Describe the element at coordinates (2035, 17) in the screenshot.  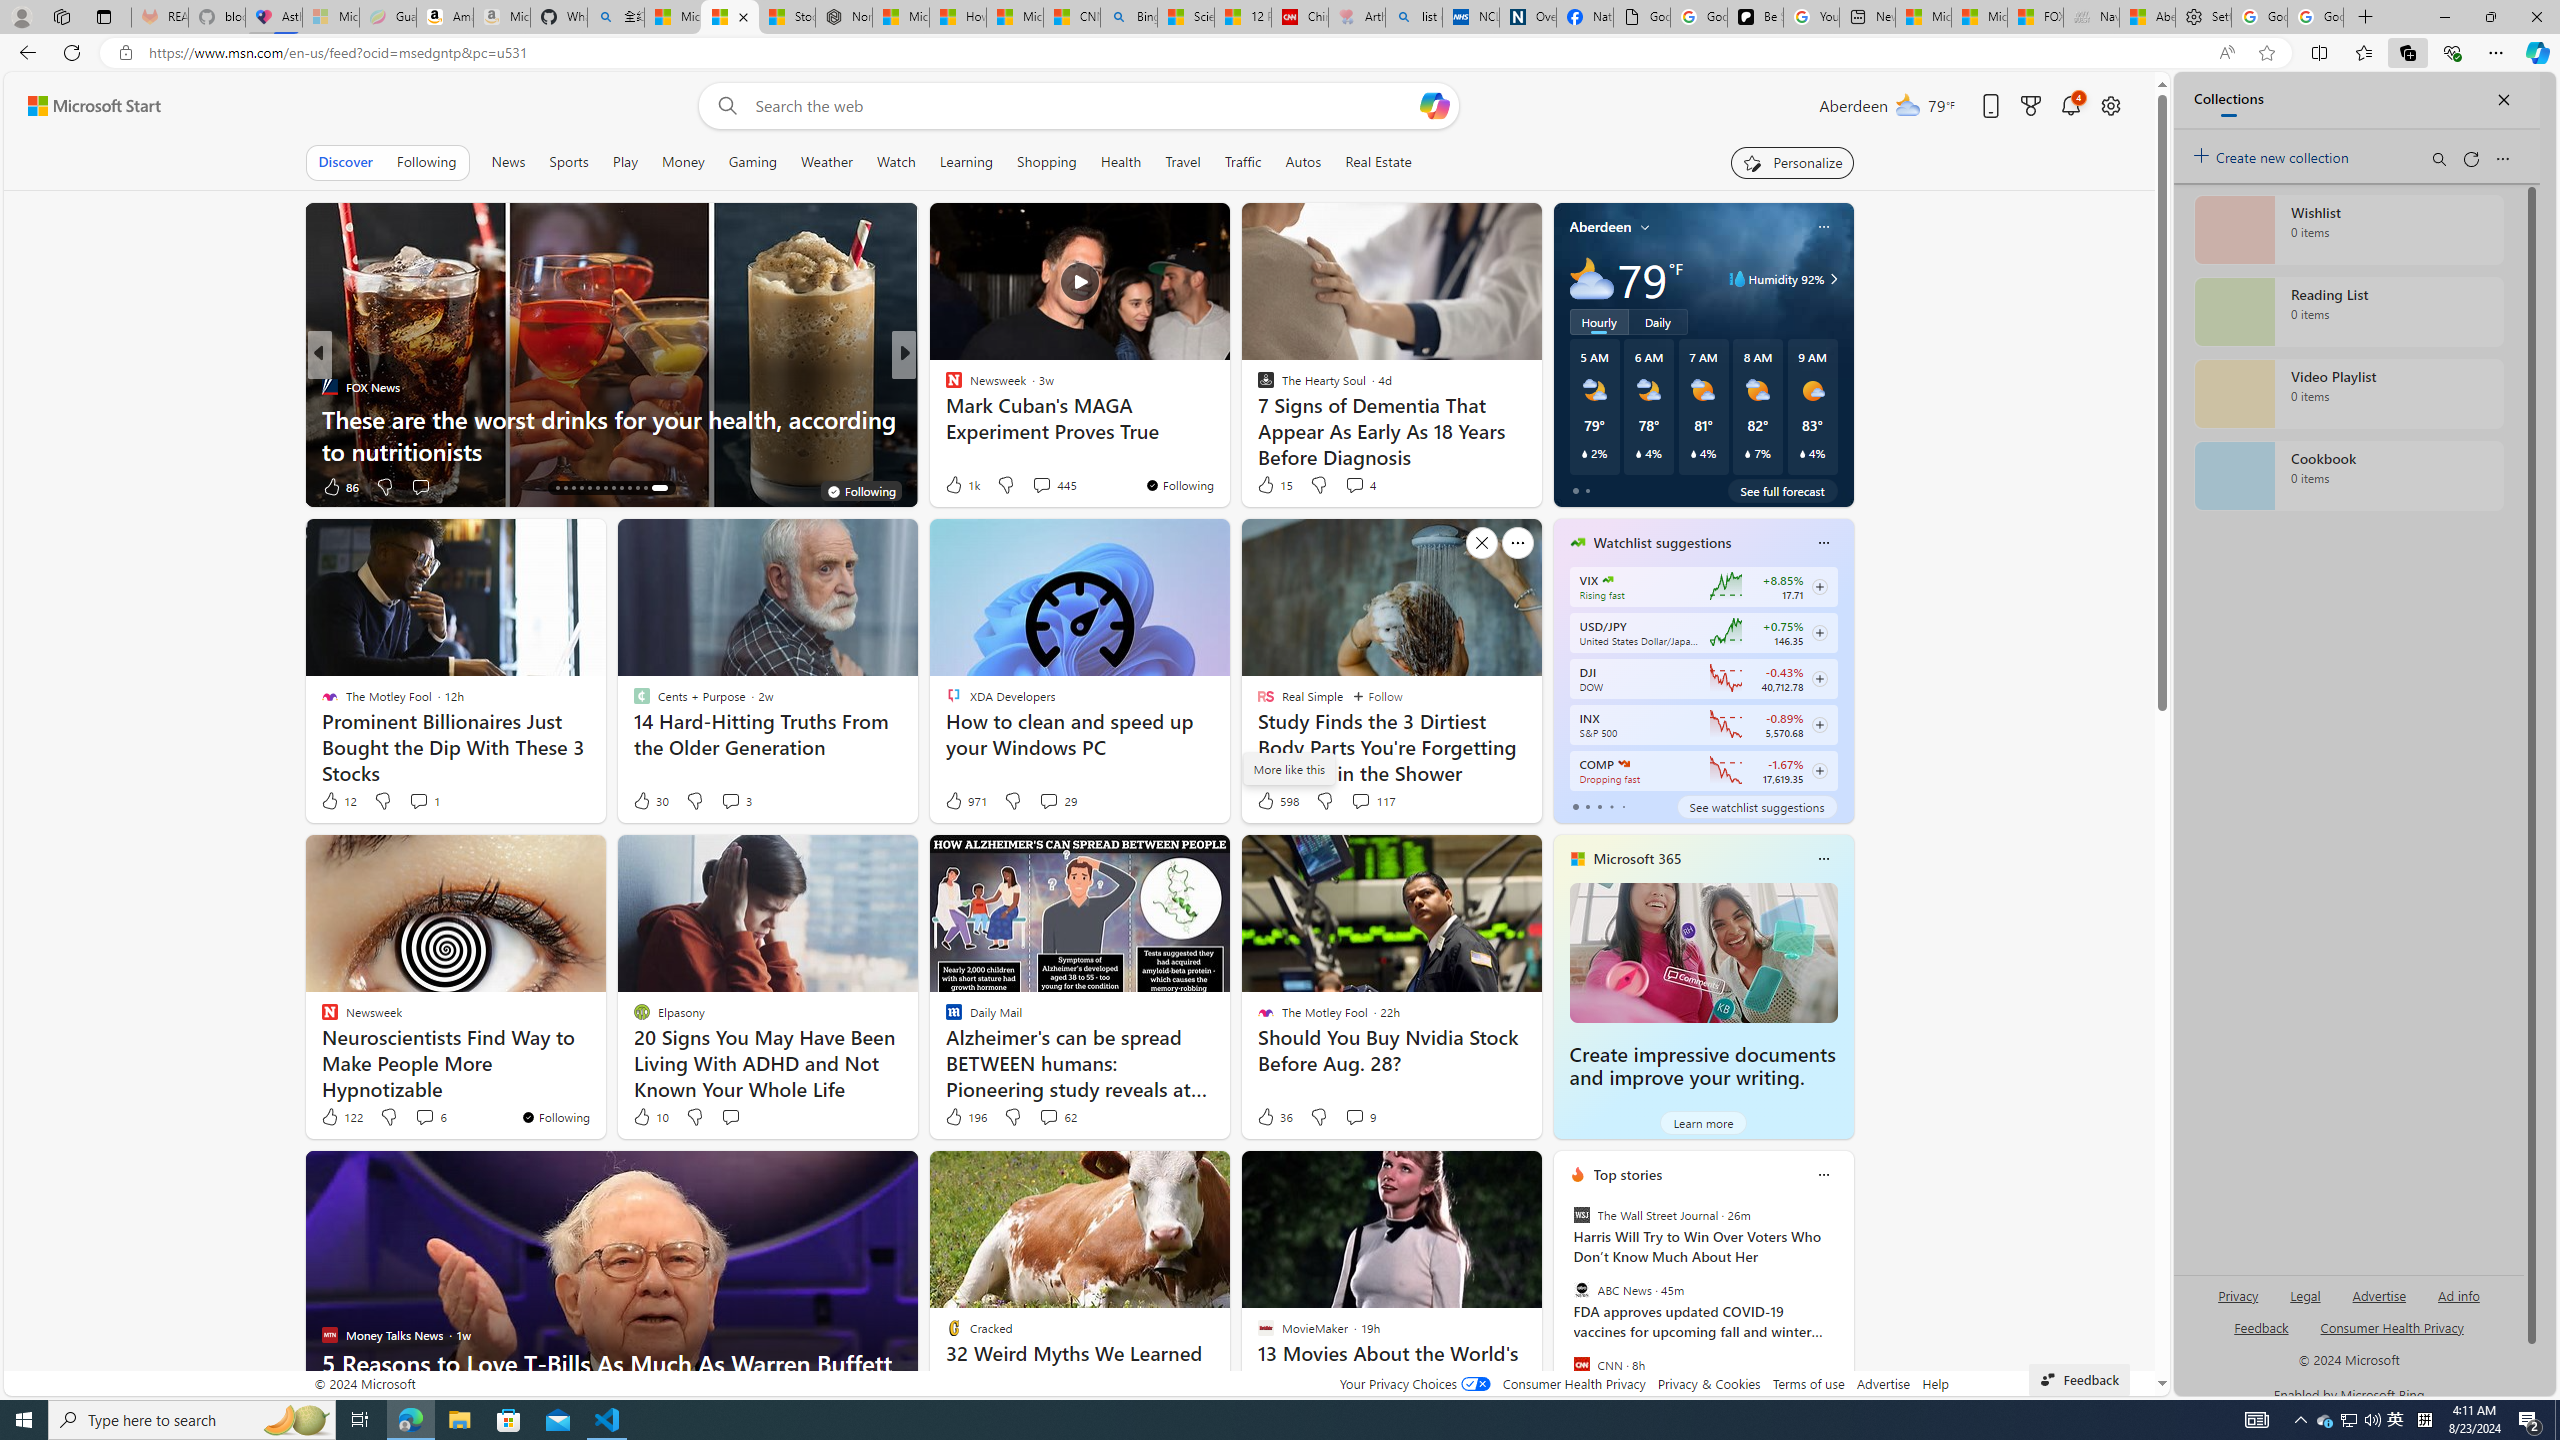
I see `FOX News - MSN` at that location.